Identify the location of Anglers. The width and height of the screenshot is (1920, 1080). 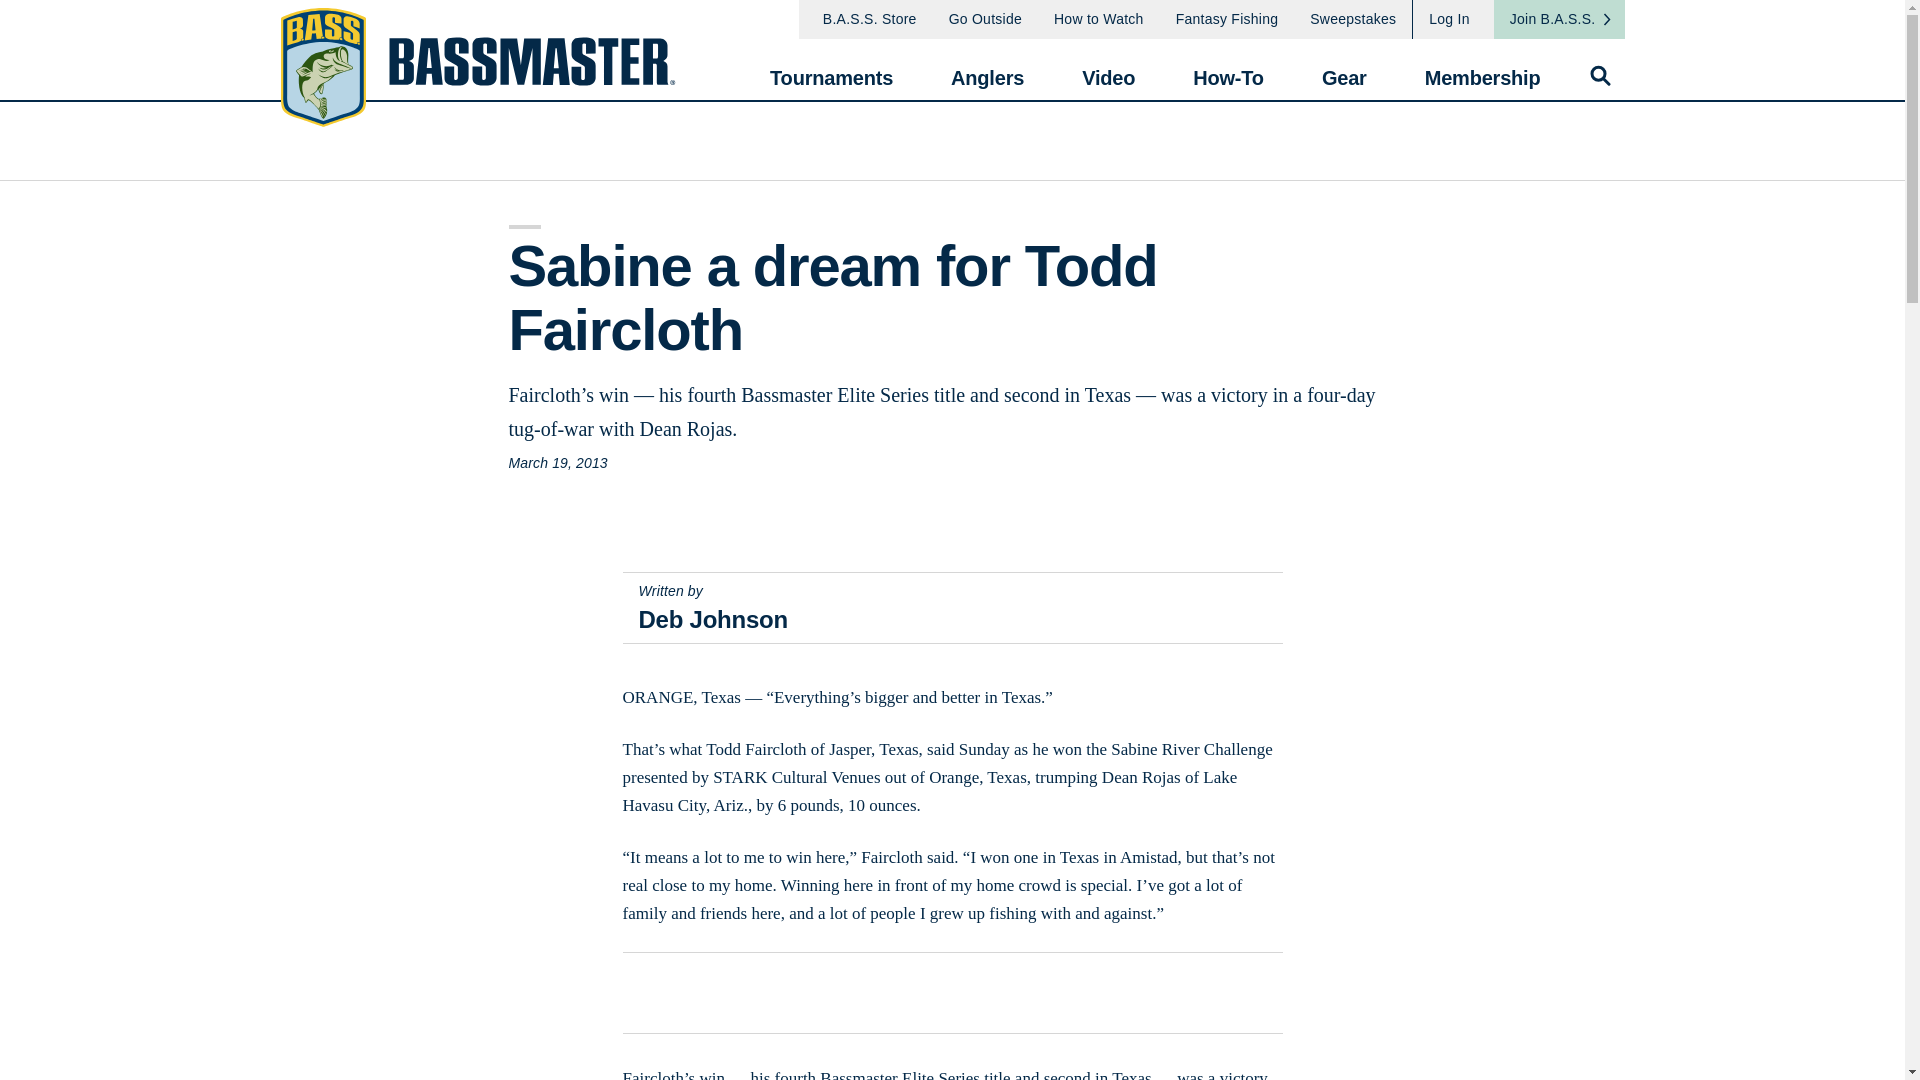
(986, 69).